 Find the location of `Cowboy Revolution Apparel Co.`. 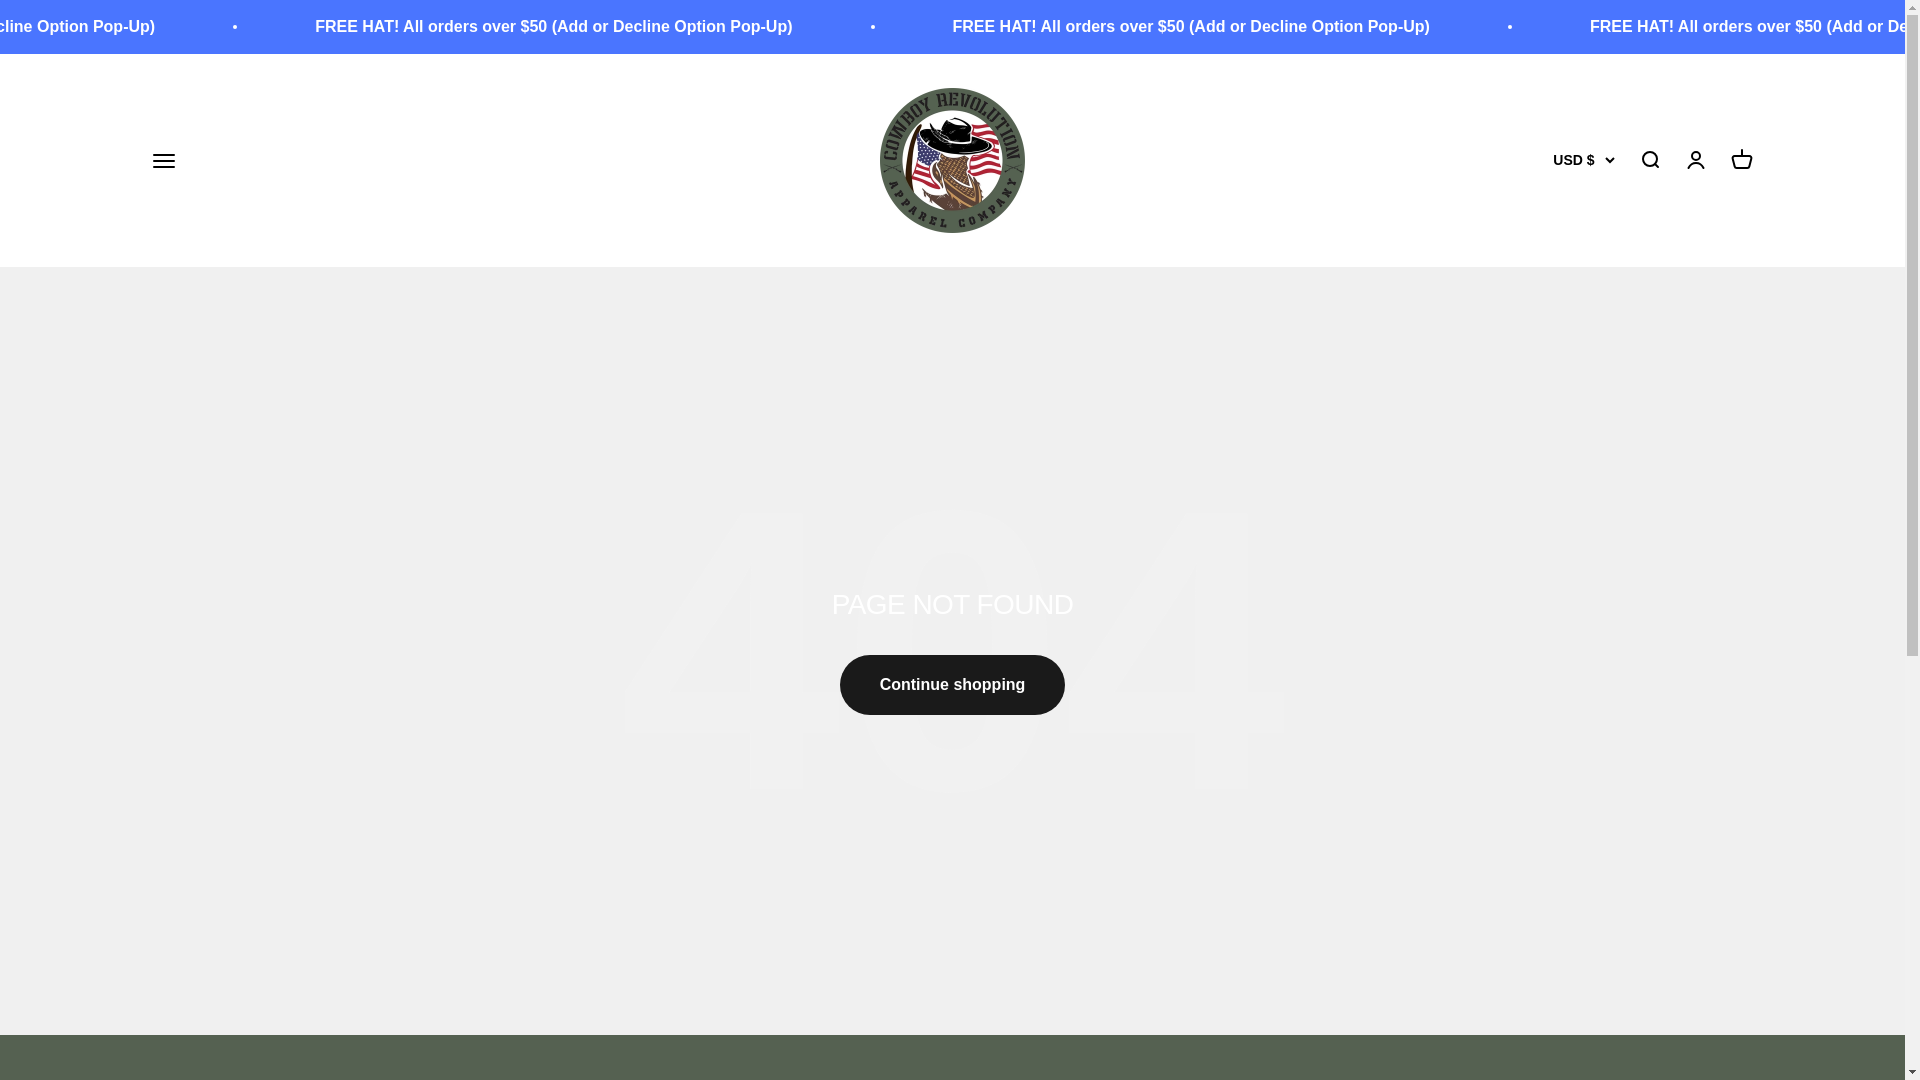

Cowboy Revolution Apparel Co. is located at coordinates (952, 160).